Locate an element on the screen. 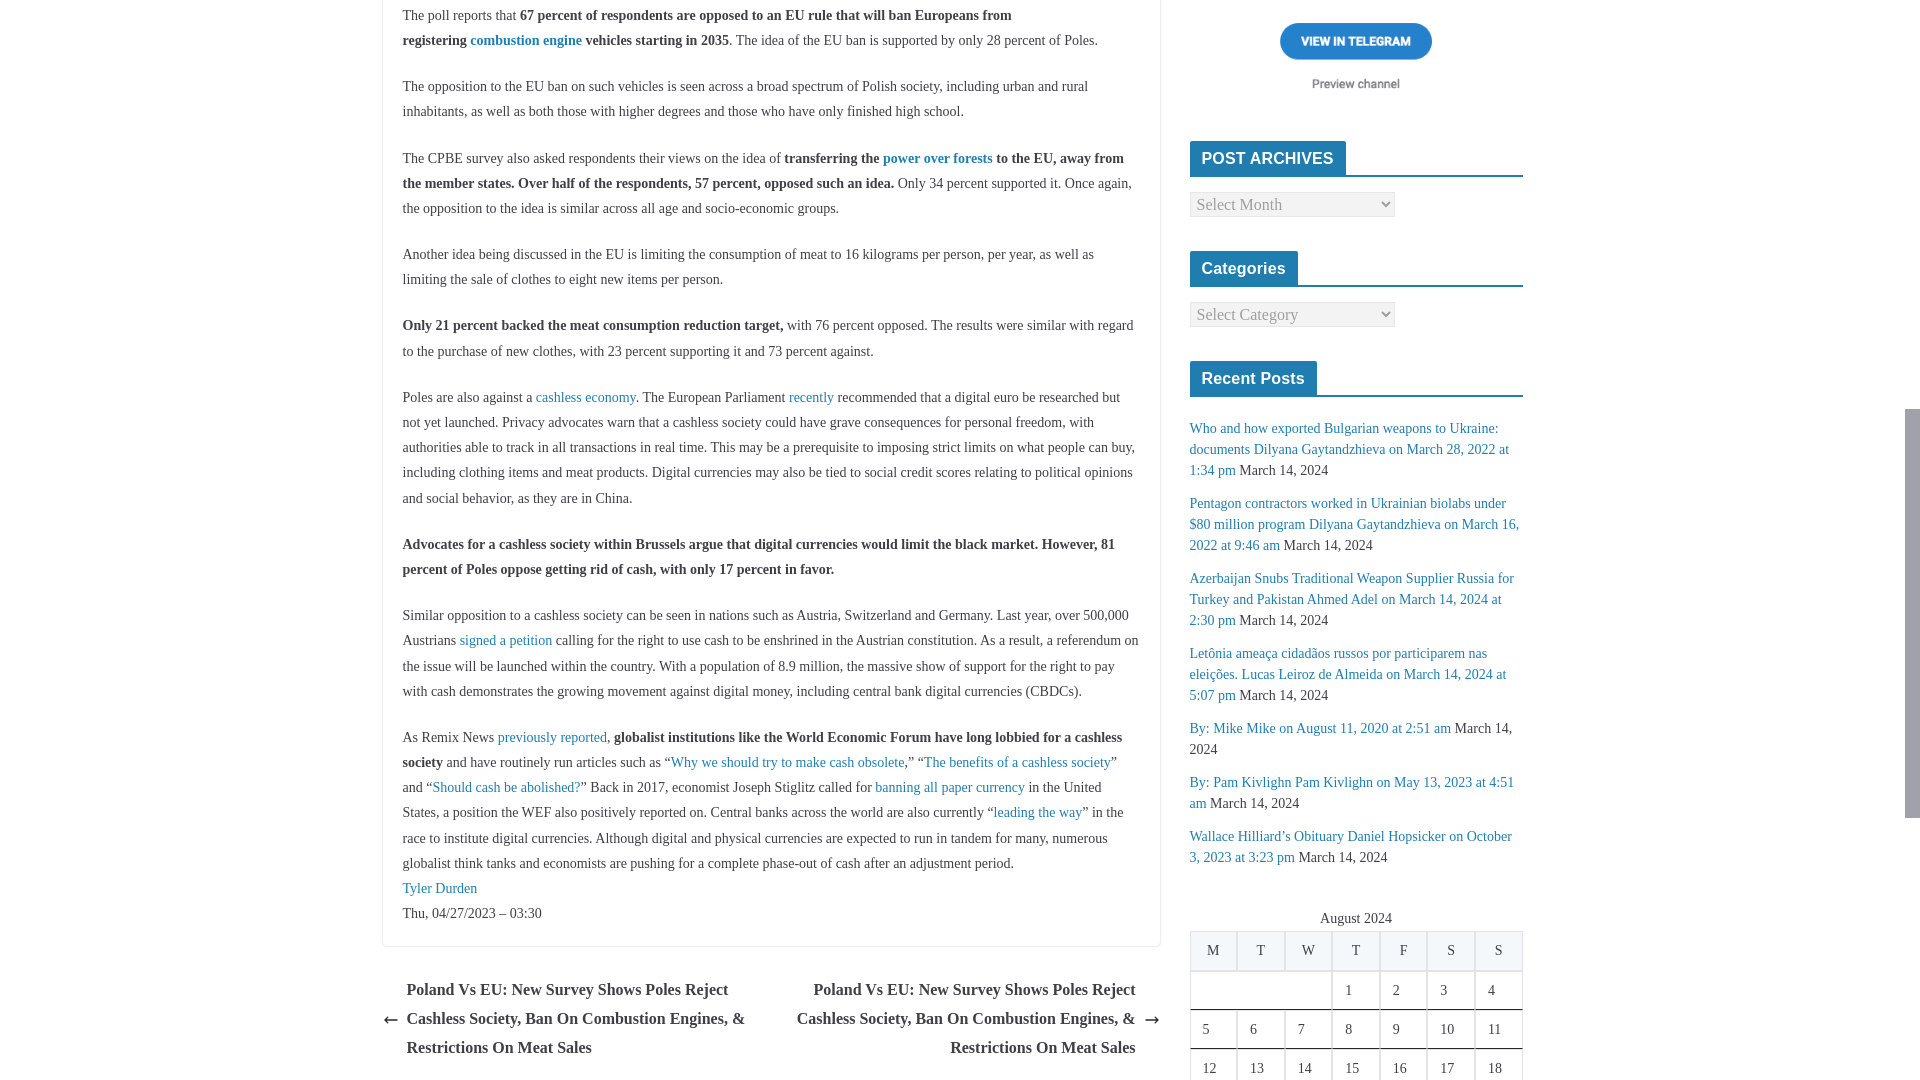 Image resolution: width=1920 pixels, height=1080 pixels. Should cash be abolished? is located at coordinates (506, 786).